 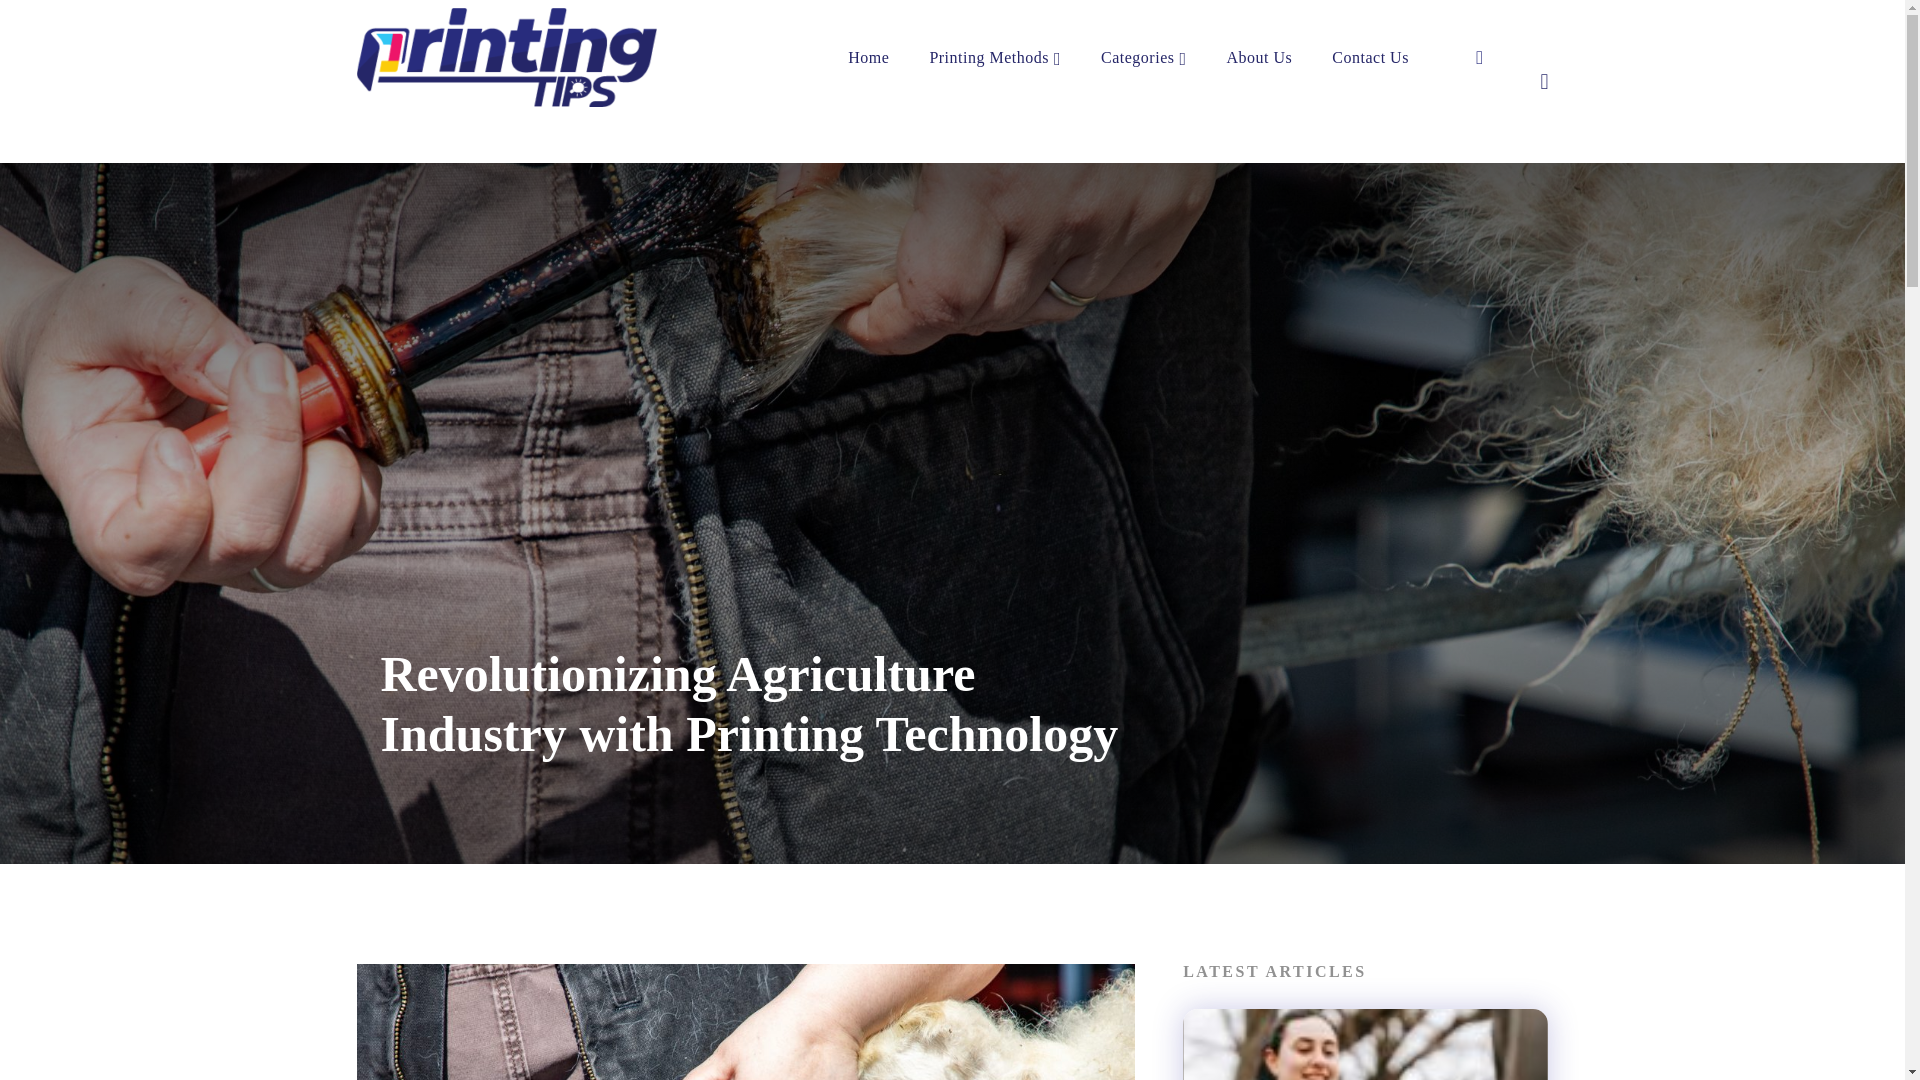 What do you see at coordinates (995, 57) in the screenshot?
I see `Printing Methods` at bounding box center [995, 57].